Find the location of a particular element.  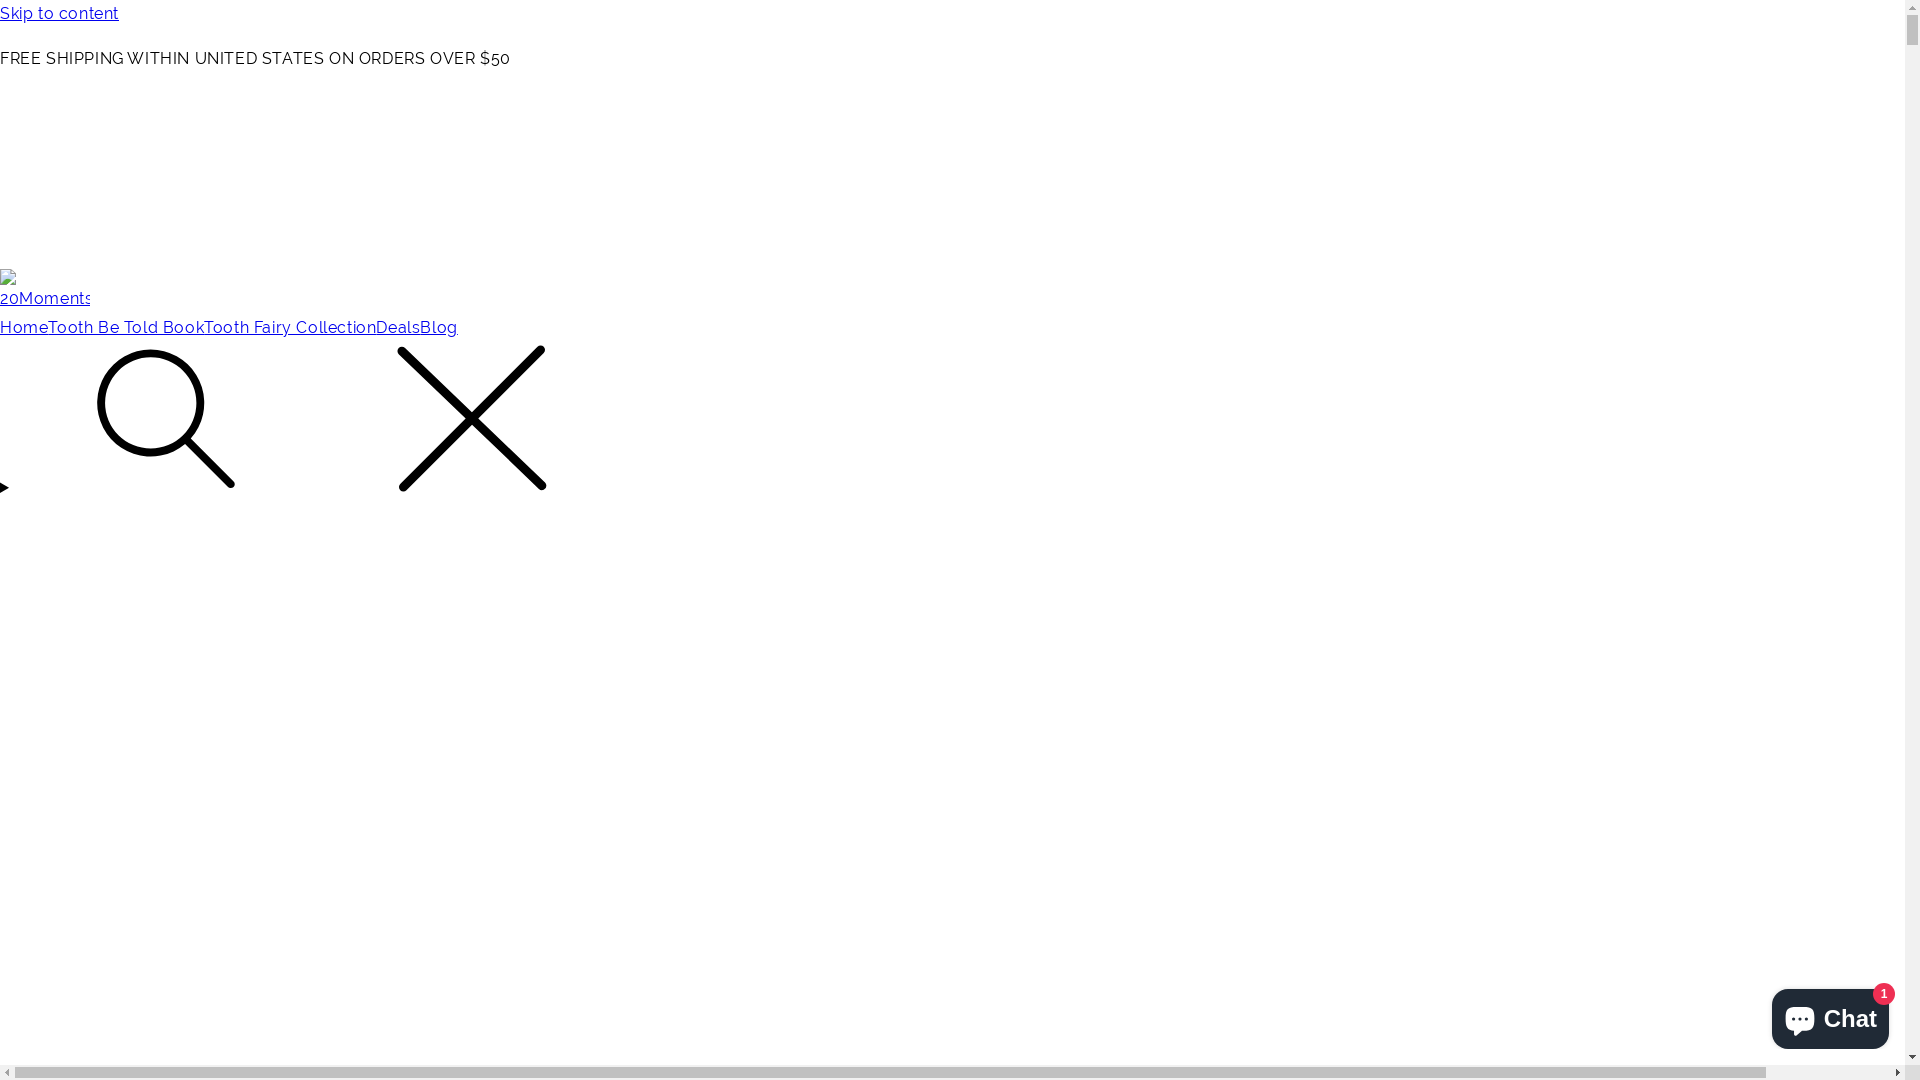

Tooth Fairy Collection is located at coordinates (290, 328).